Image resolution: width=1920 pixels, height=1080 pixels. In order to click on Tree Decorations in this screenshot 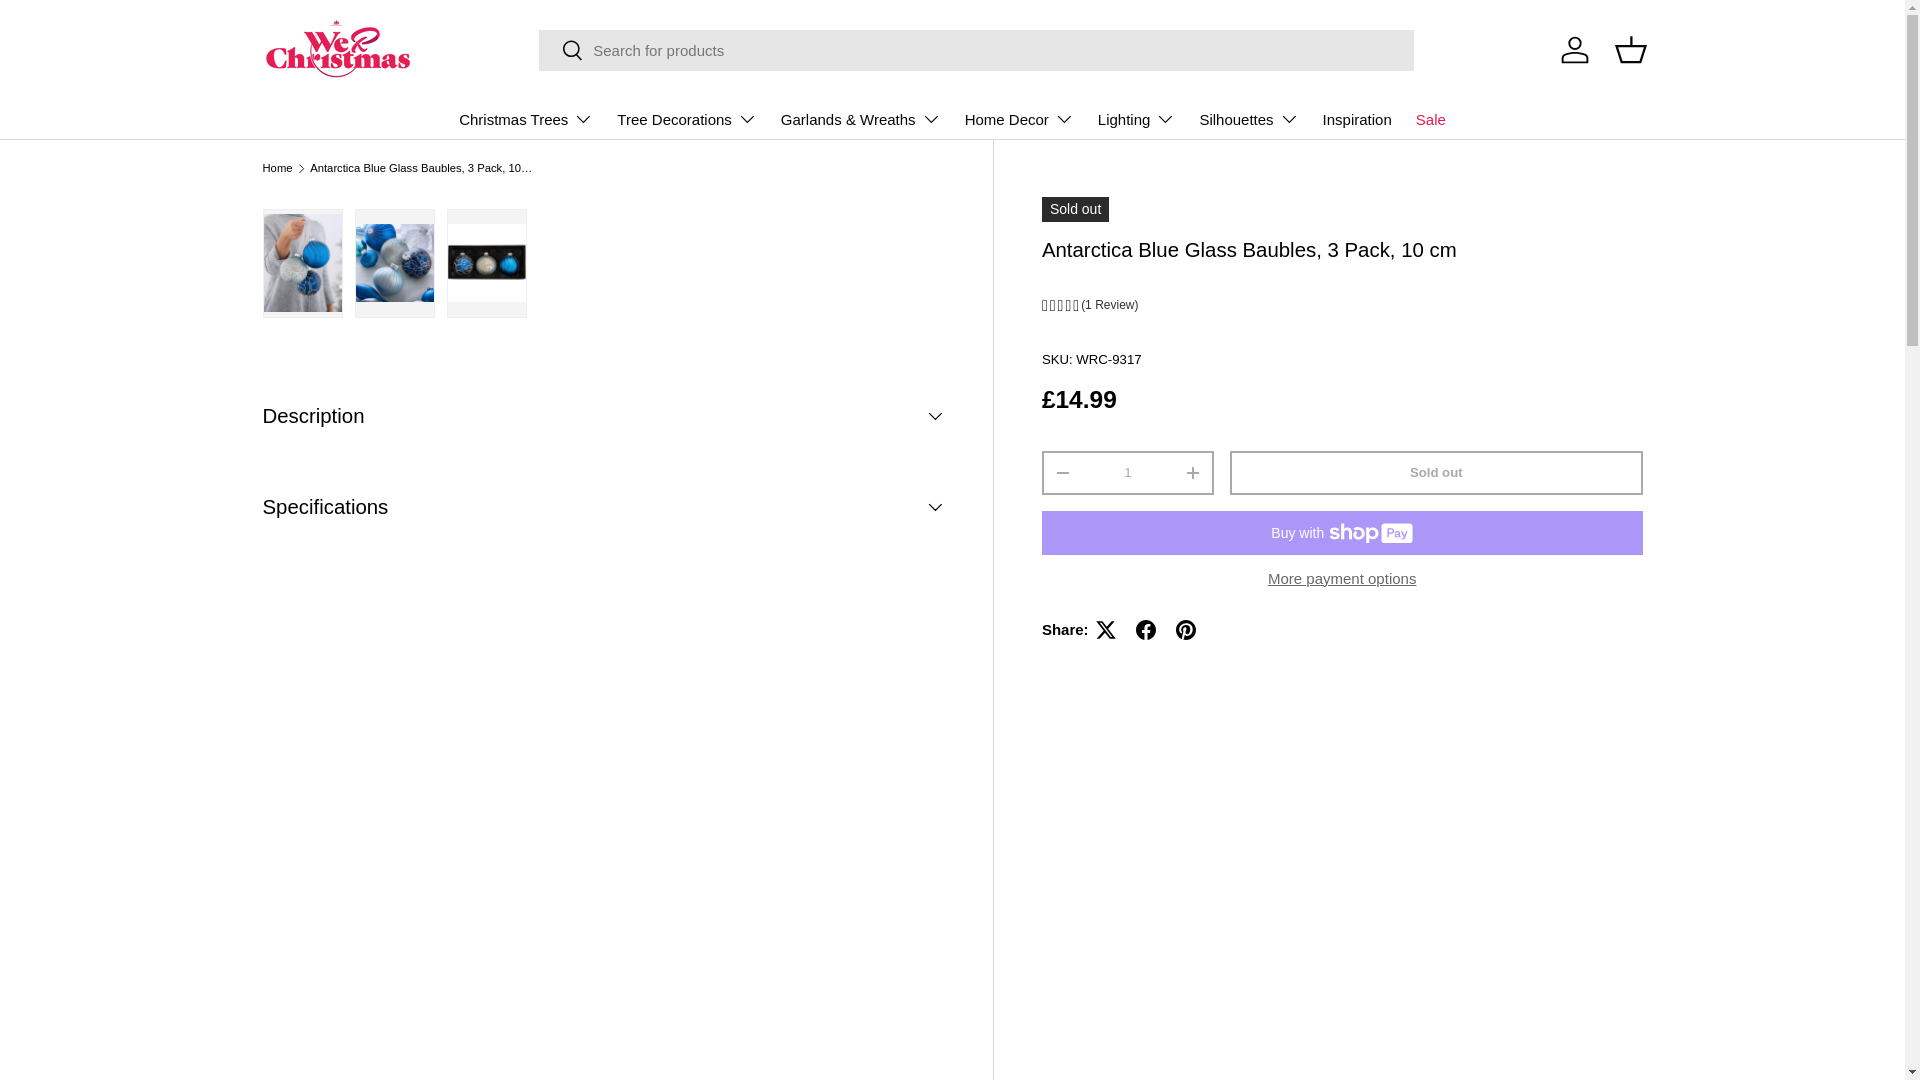, I will do `click(686, 119)`.